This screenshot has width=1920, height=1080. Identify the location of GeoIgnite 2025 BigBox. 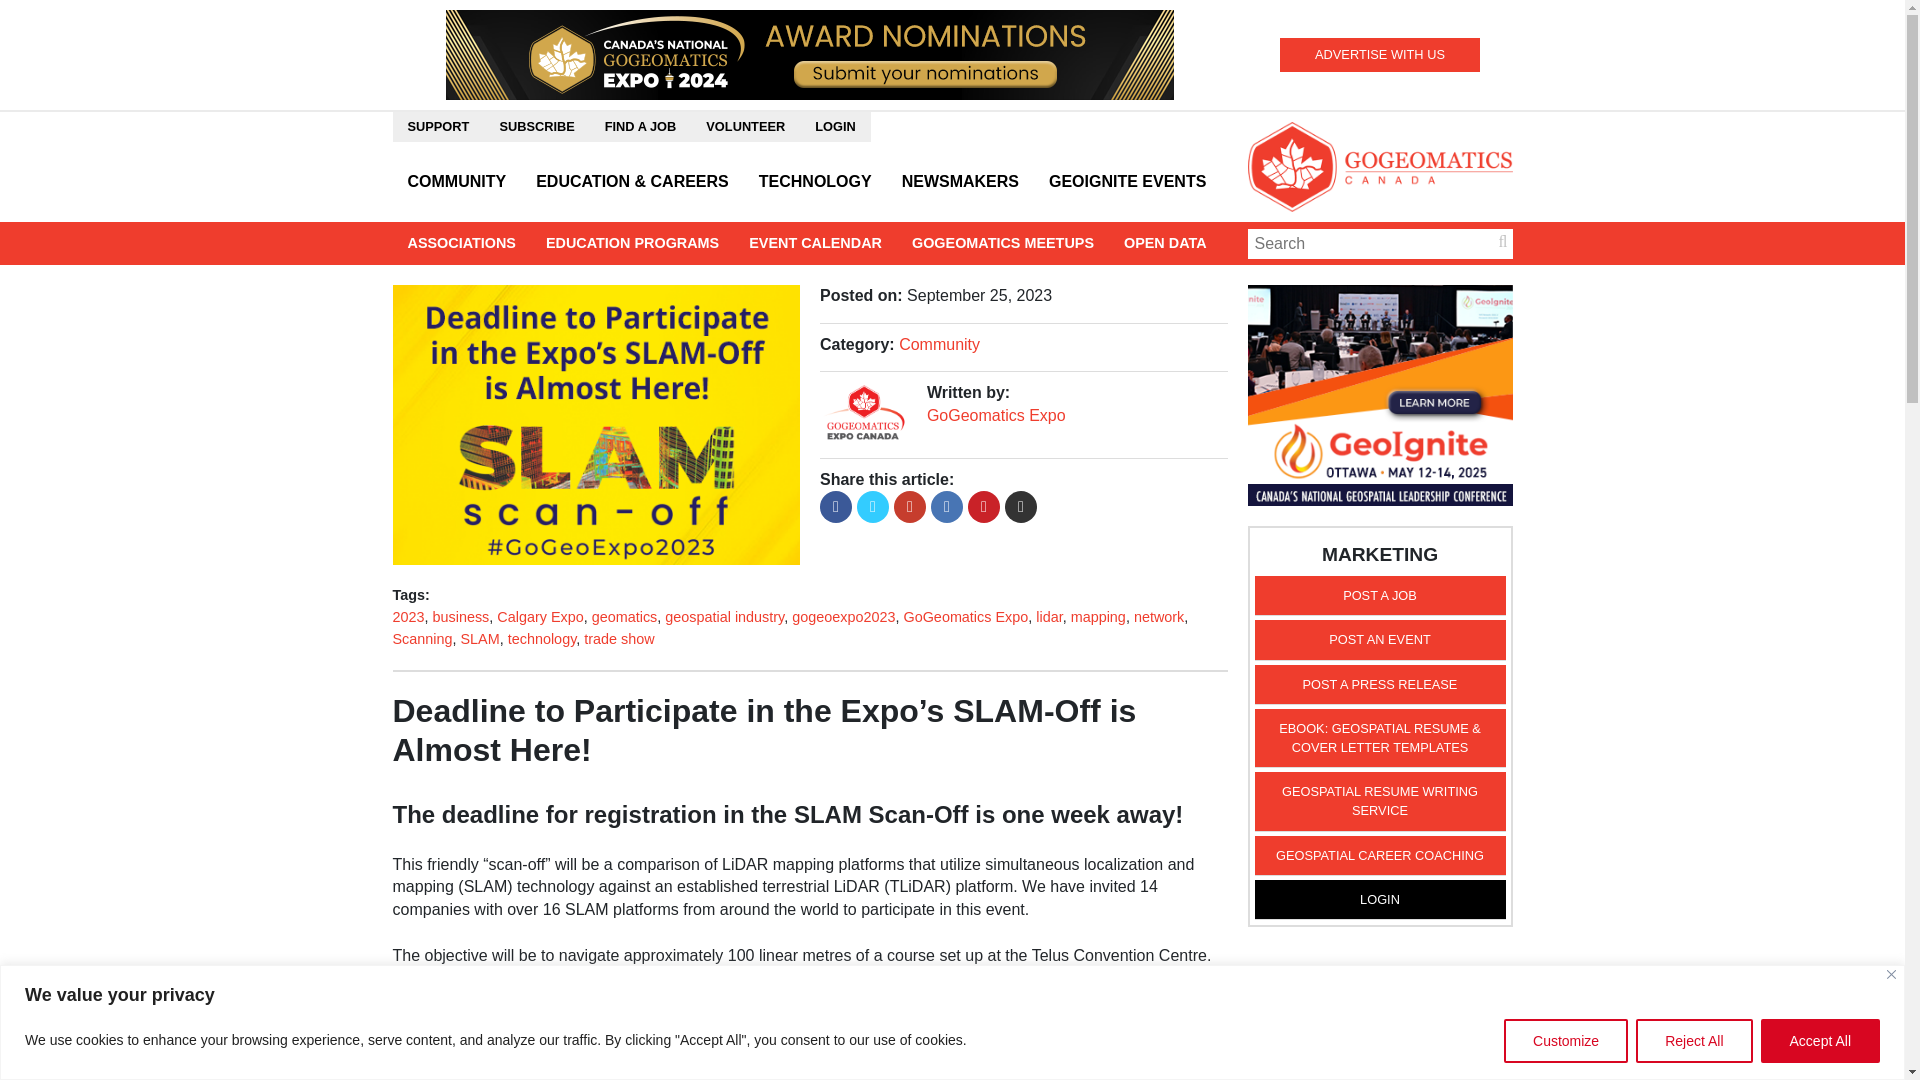
(1380, 394).